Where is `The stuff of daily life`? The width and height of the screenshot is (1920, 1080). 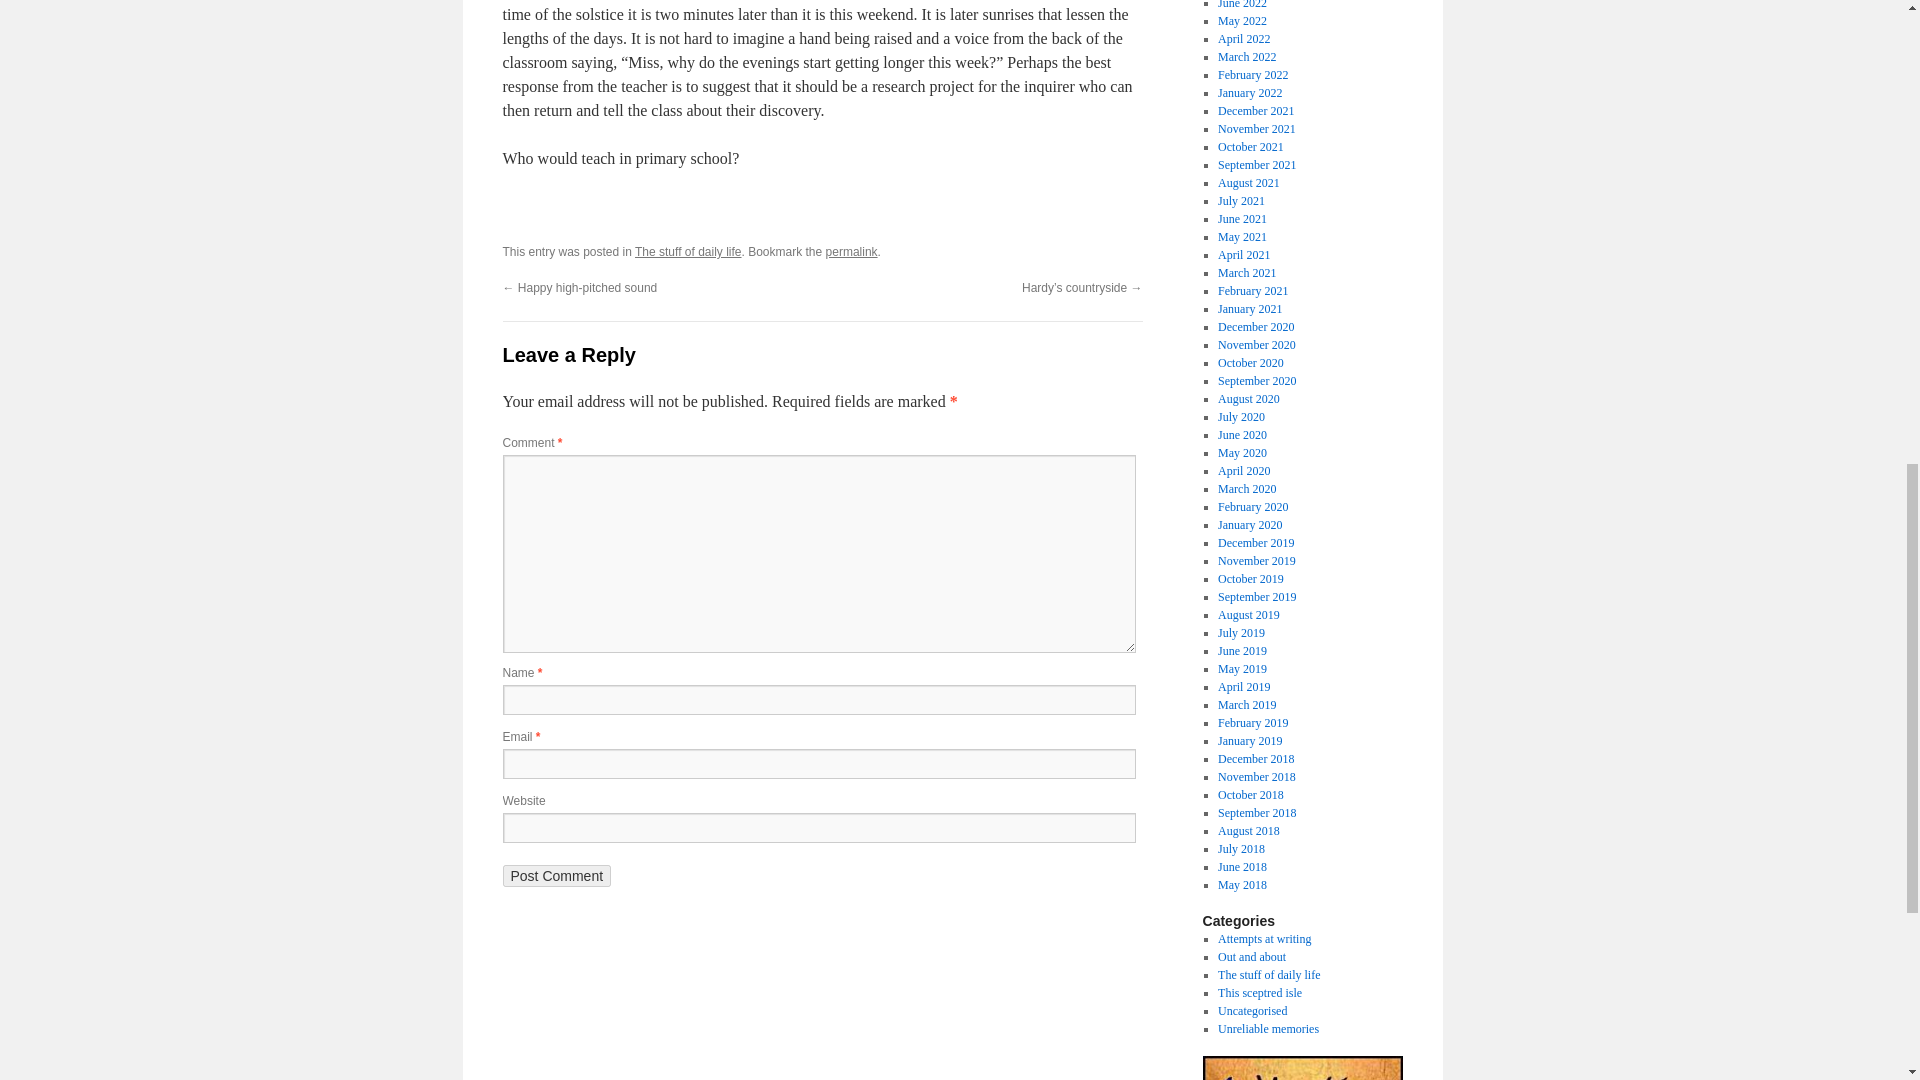 The stuff of daily life is located at coordinates (688, 252).